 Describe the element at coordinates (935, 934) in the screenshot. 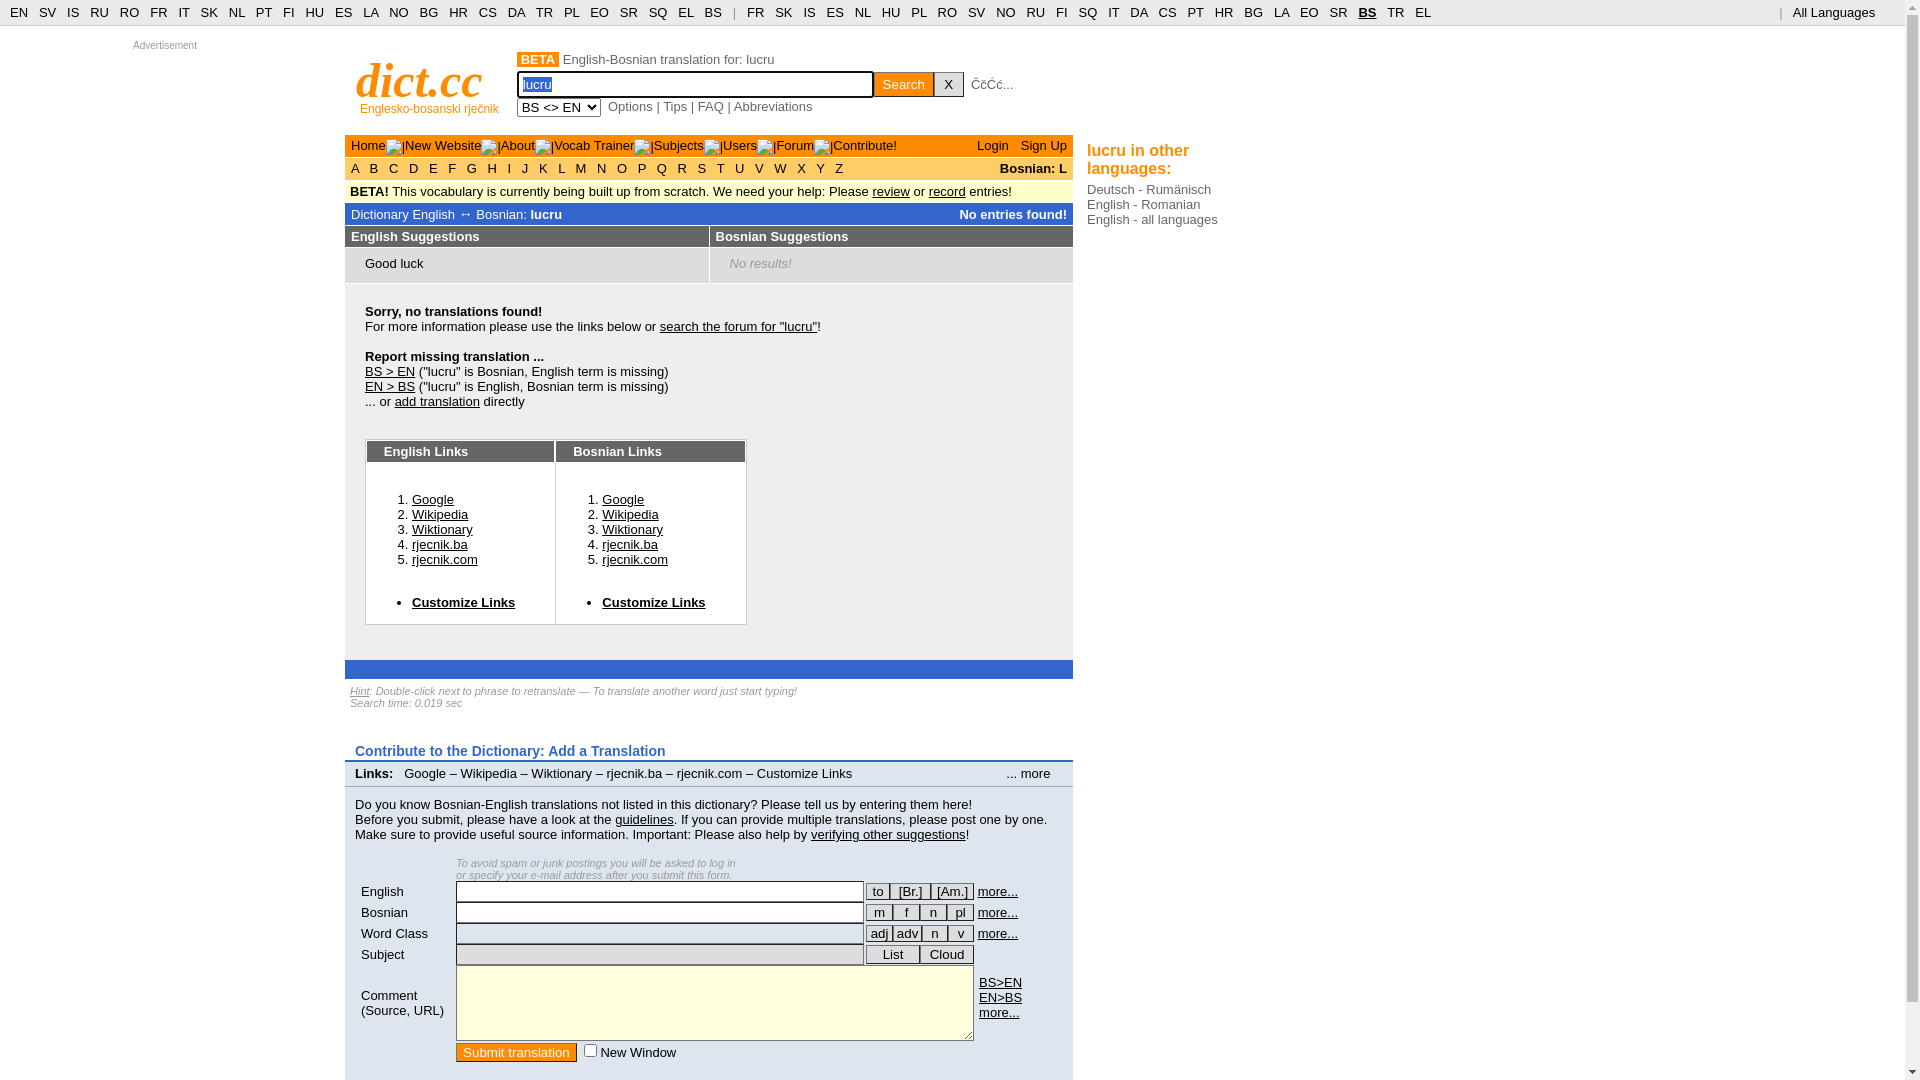

I see `n` at that location.